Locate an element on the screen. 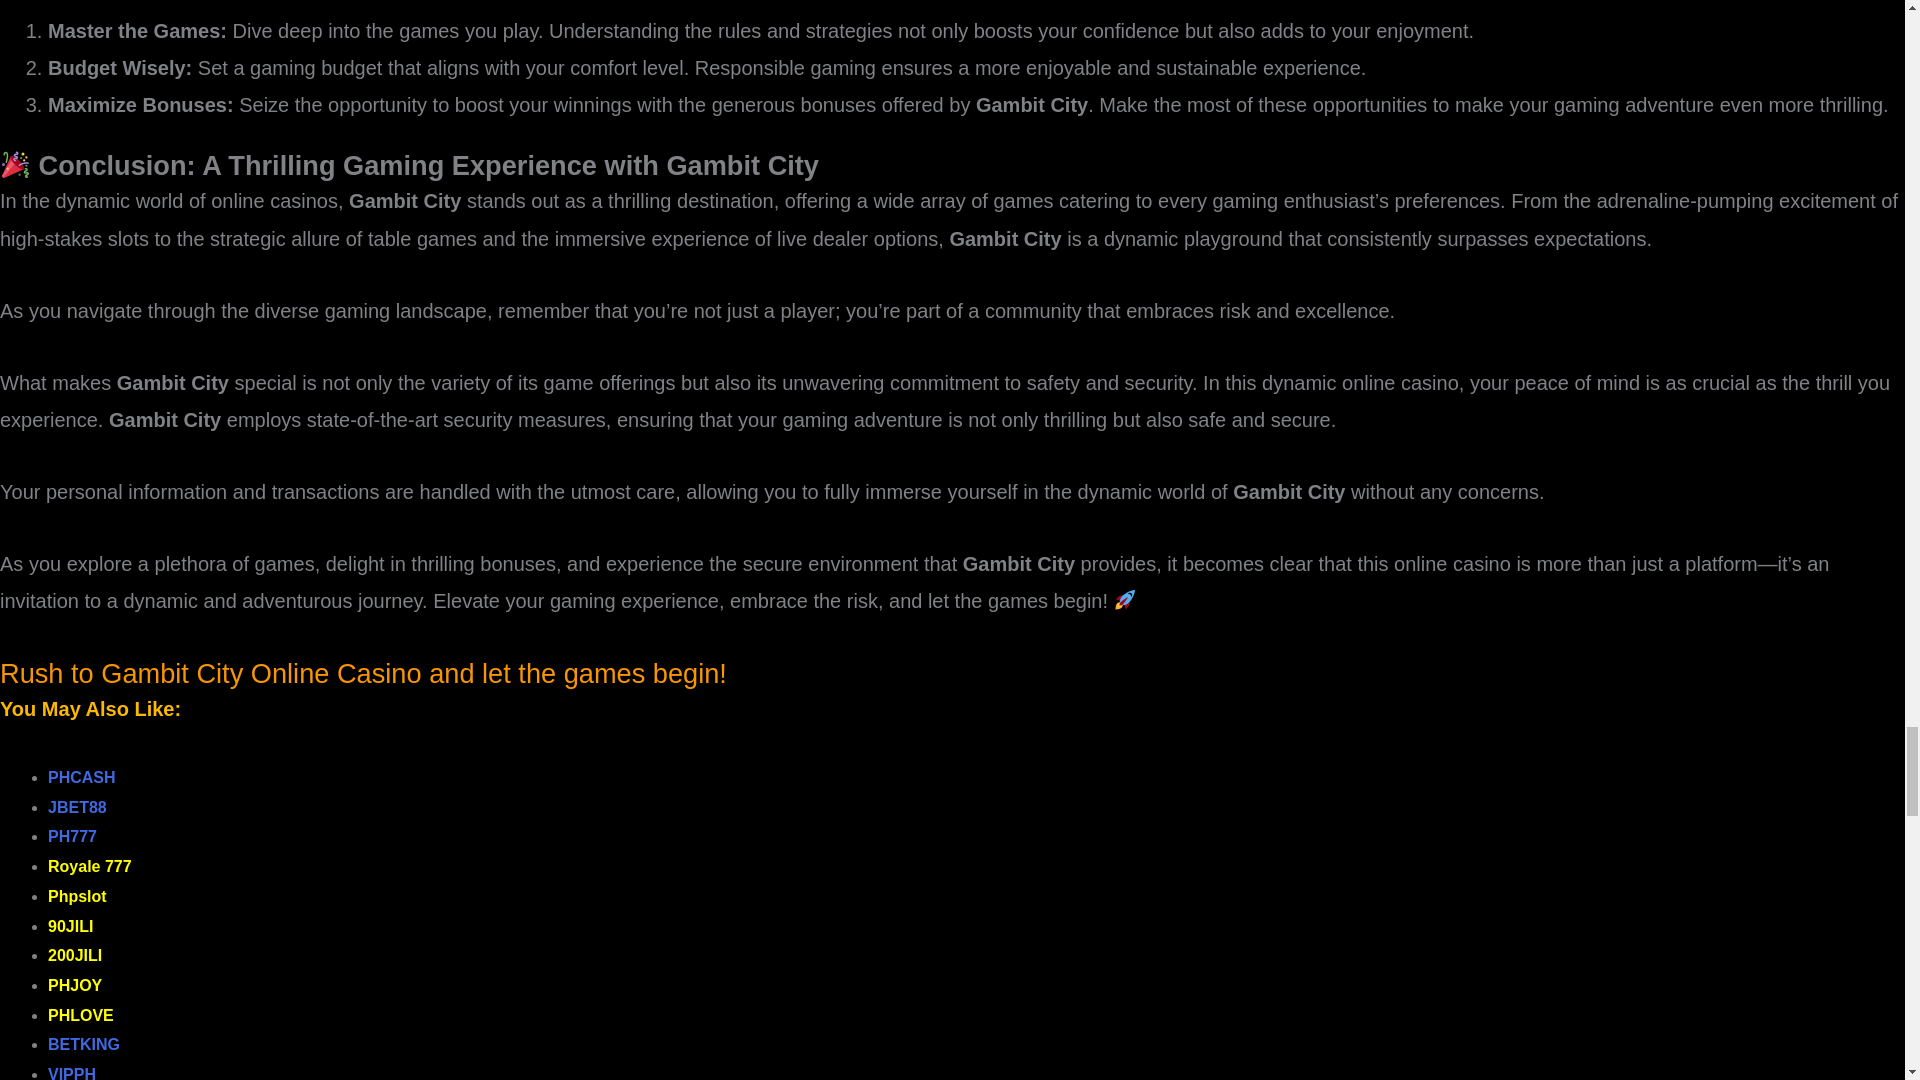 Image resolution: width=1920 pixels, height=1080 pixels. Royale 777 is located at coordinates (90, 866).